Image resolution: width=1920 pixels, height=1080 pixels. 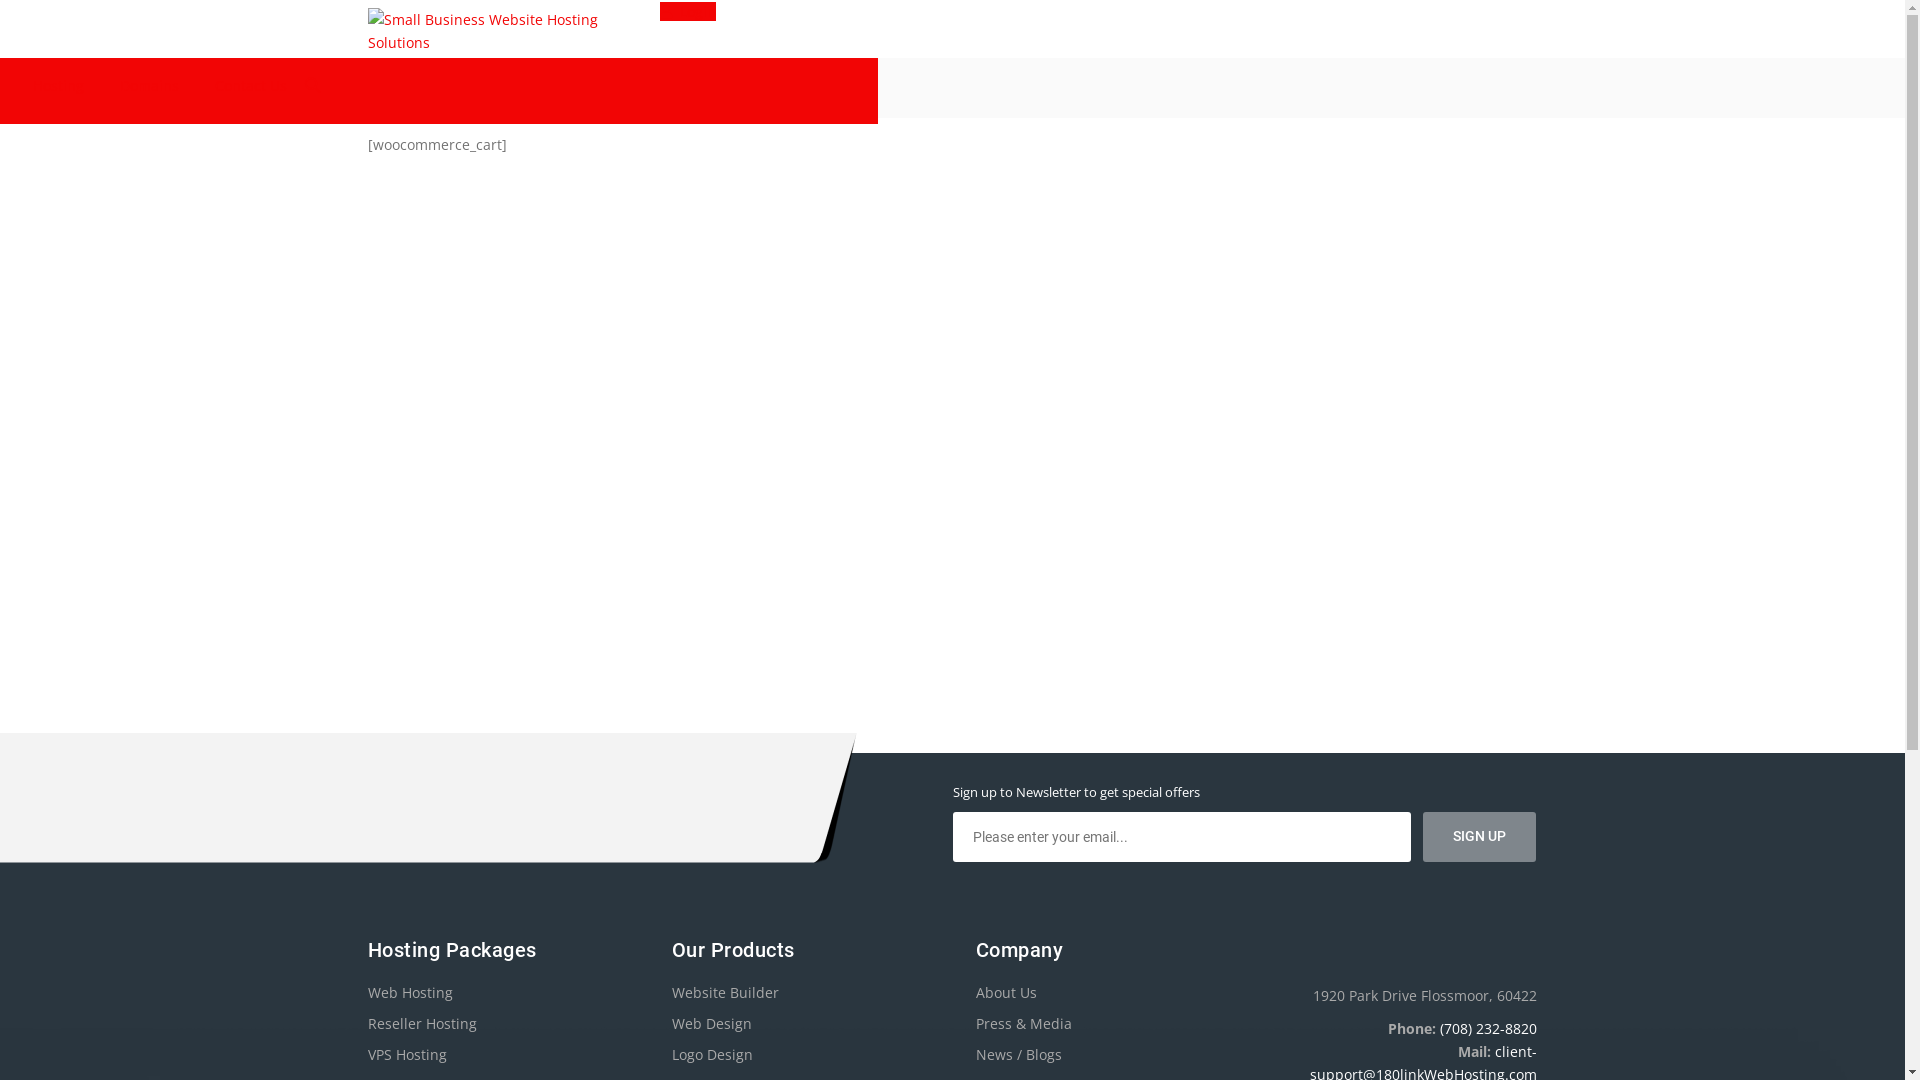 I want to click on Web Design, so click(x=712, y=1024).